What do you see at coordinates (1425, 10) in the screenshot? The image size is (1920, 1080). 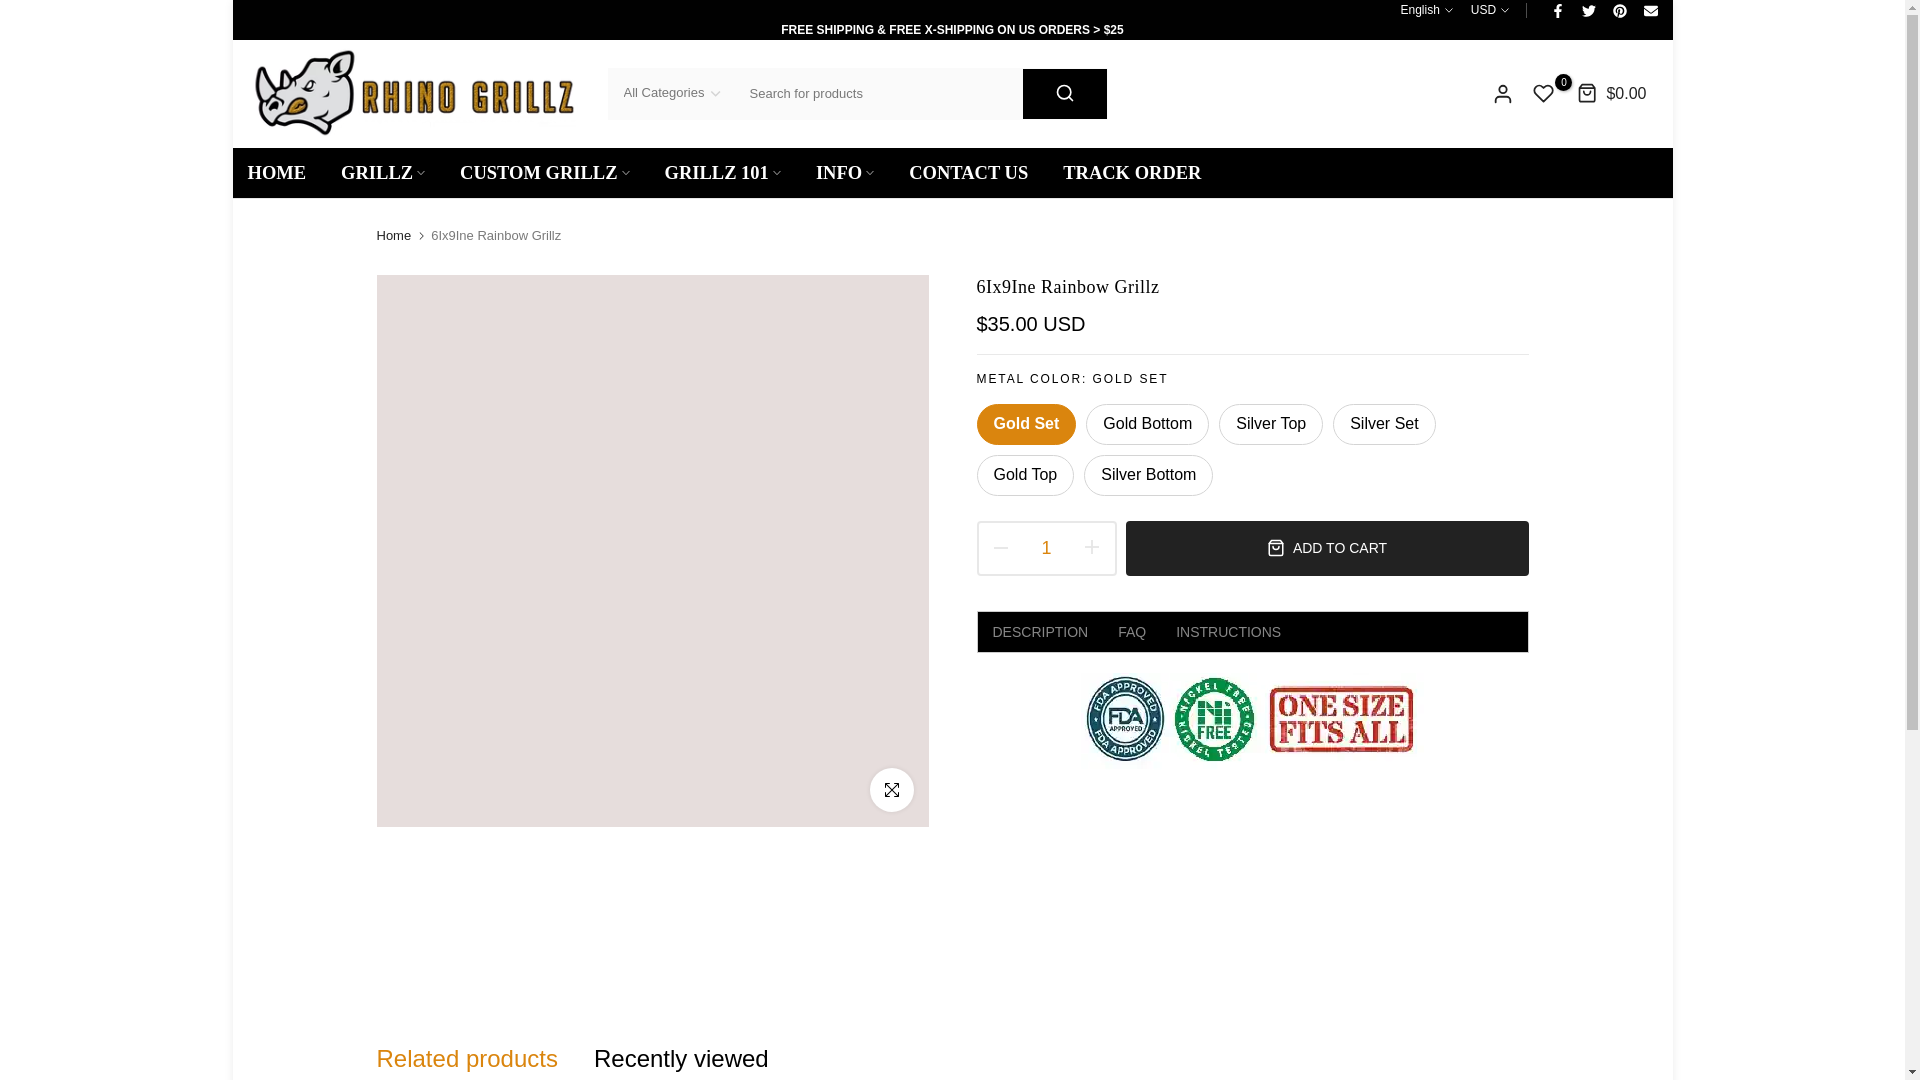 I see `English` at bounding box center [1425, 10].